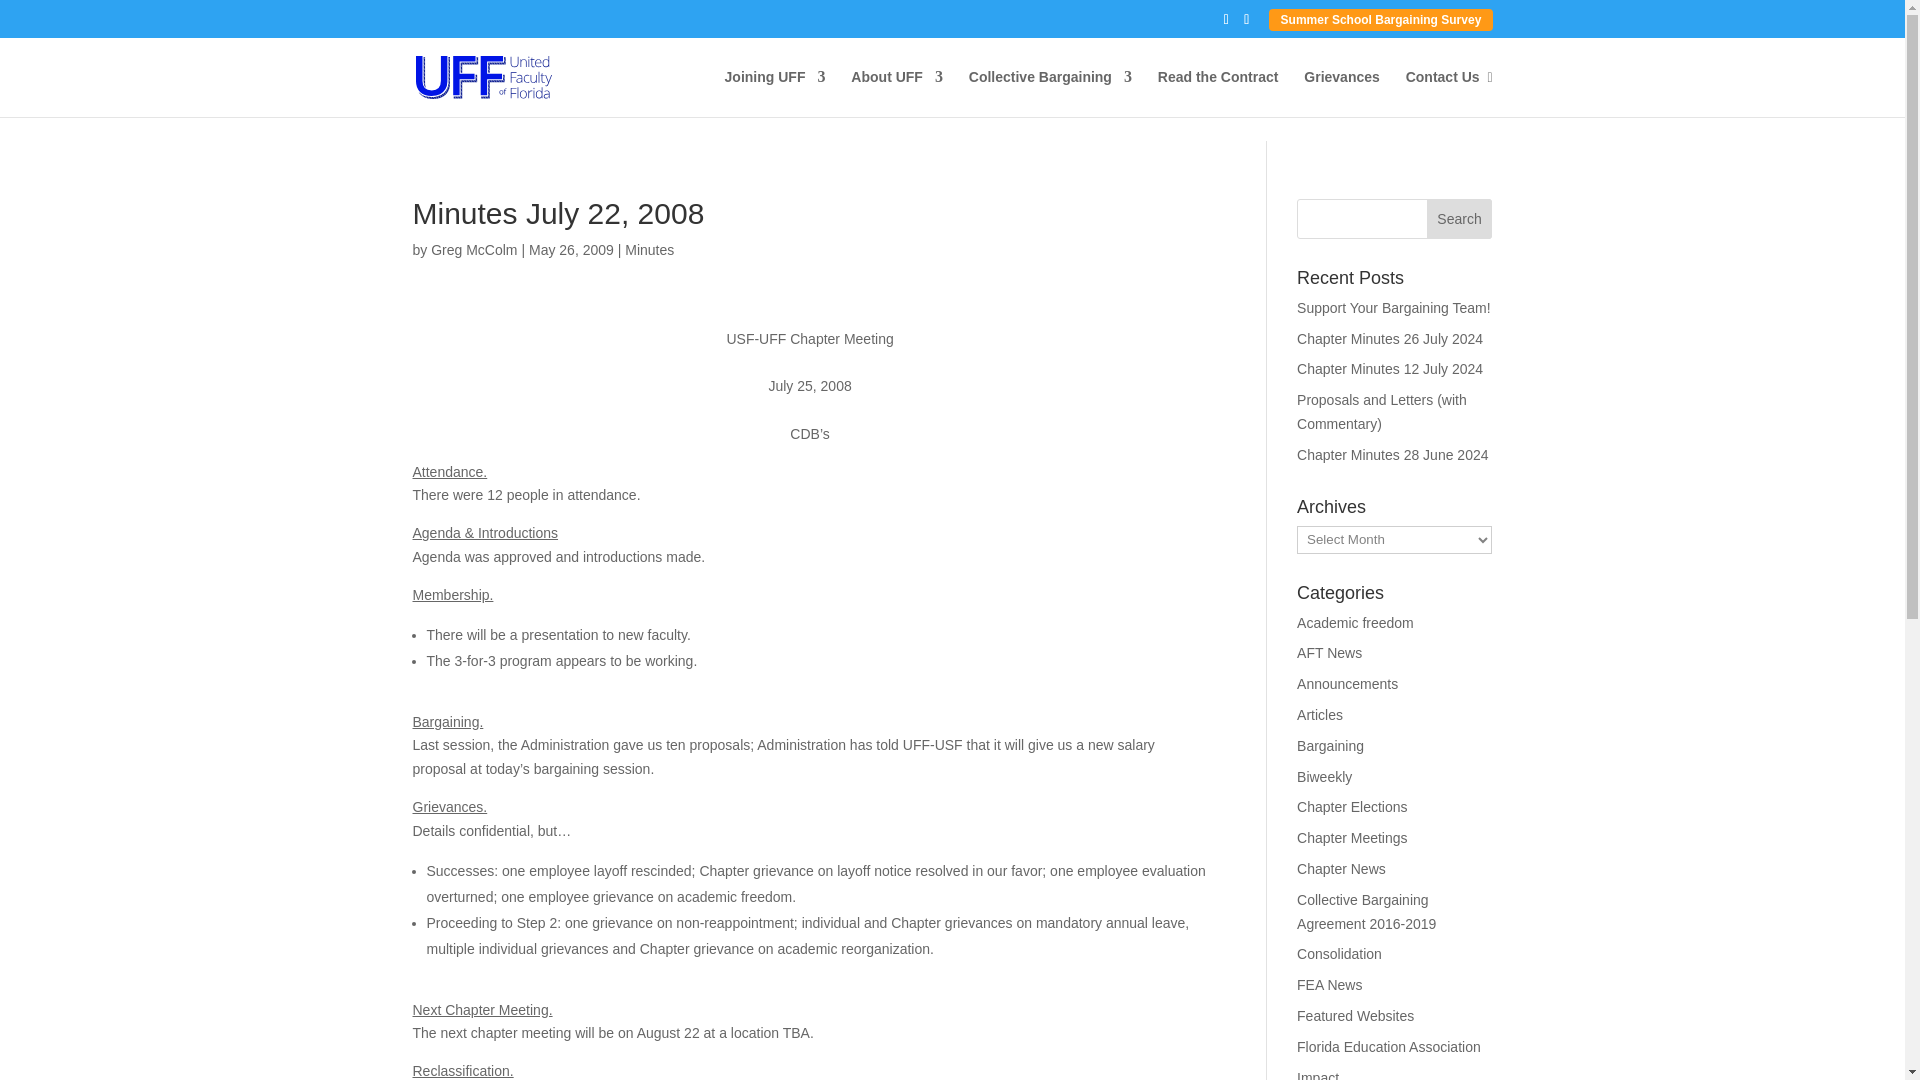 The image size is (1920, 1080). I want to click on Contact Us  , so click(1449, 93).